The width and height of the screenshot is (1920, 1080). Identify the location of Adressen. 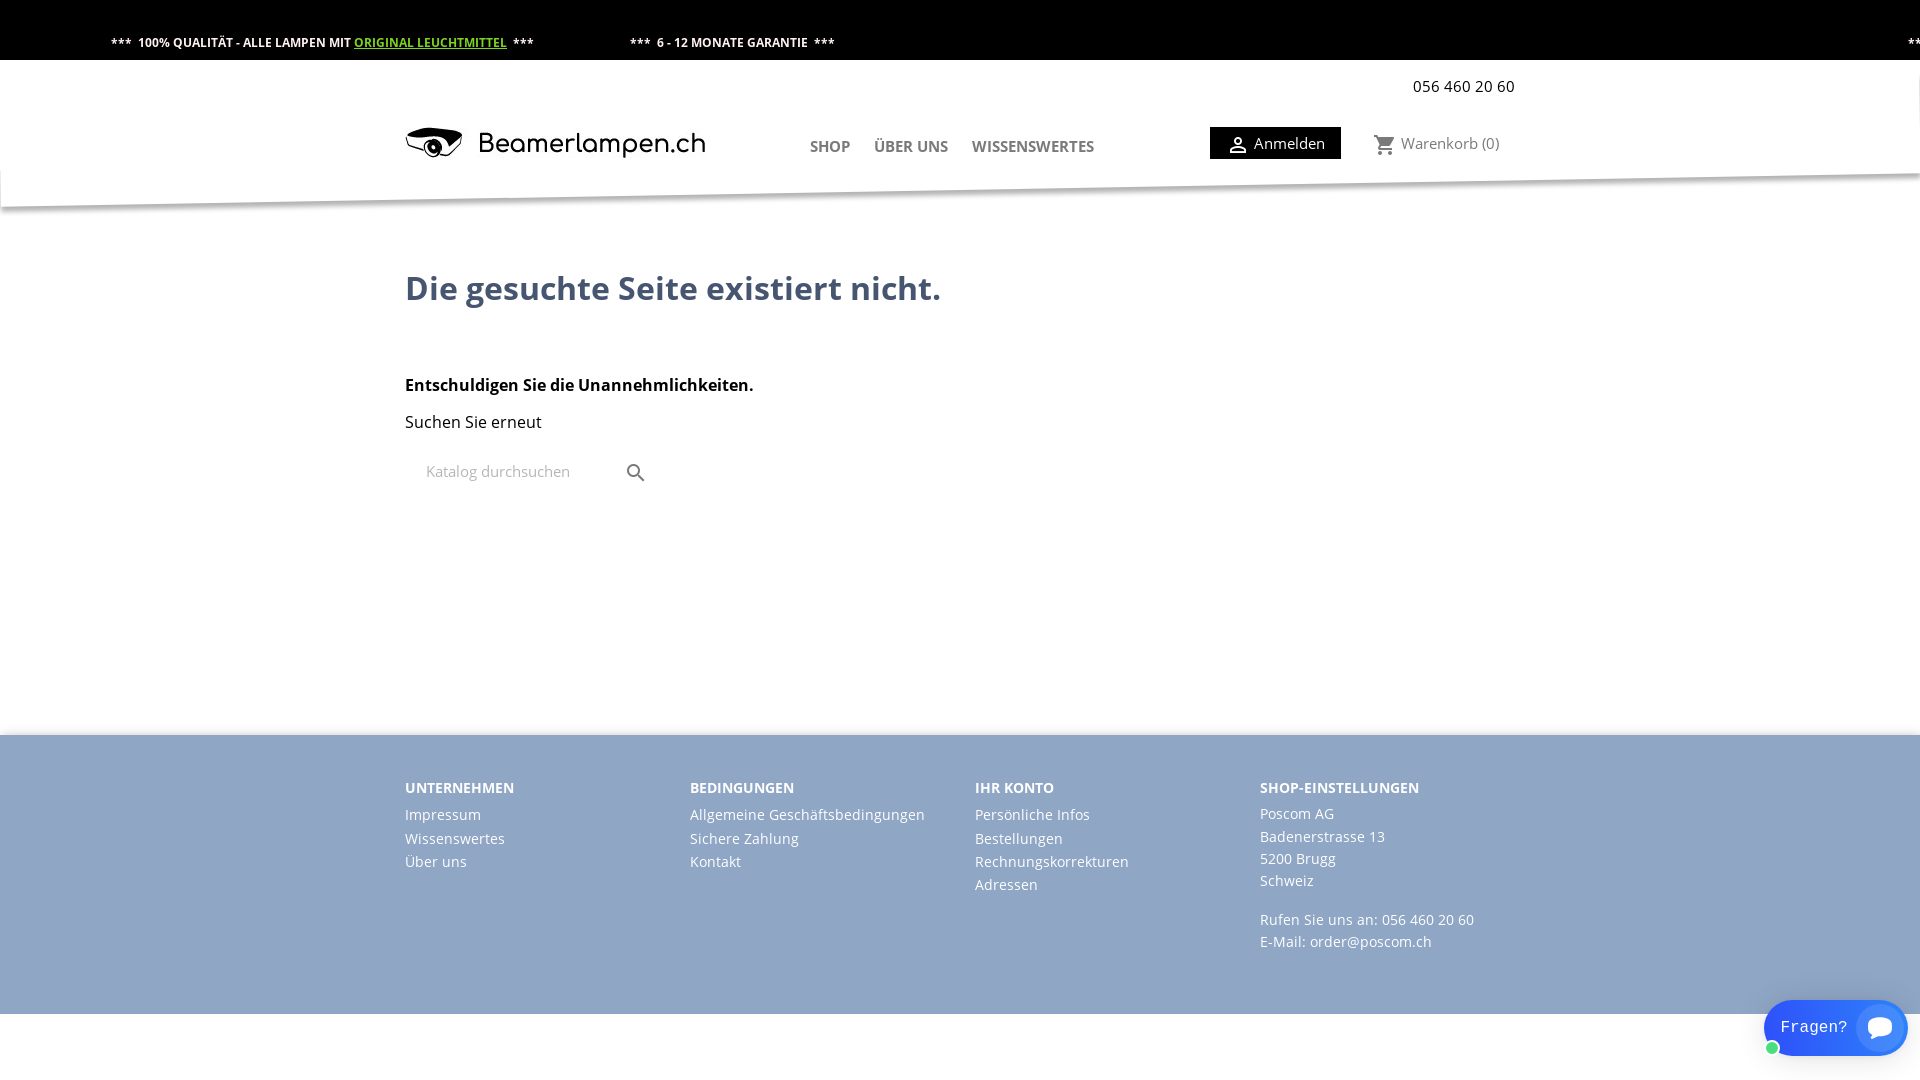
(1006, 884).